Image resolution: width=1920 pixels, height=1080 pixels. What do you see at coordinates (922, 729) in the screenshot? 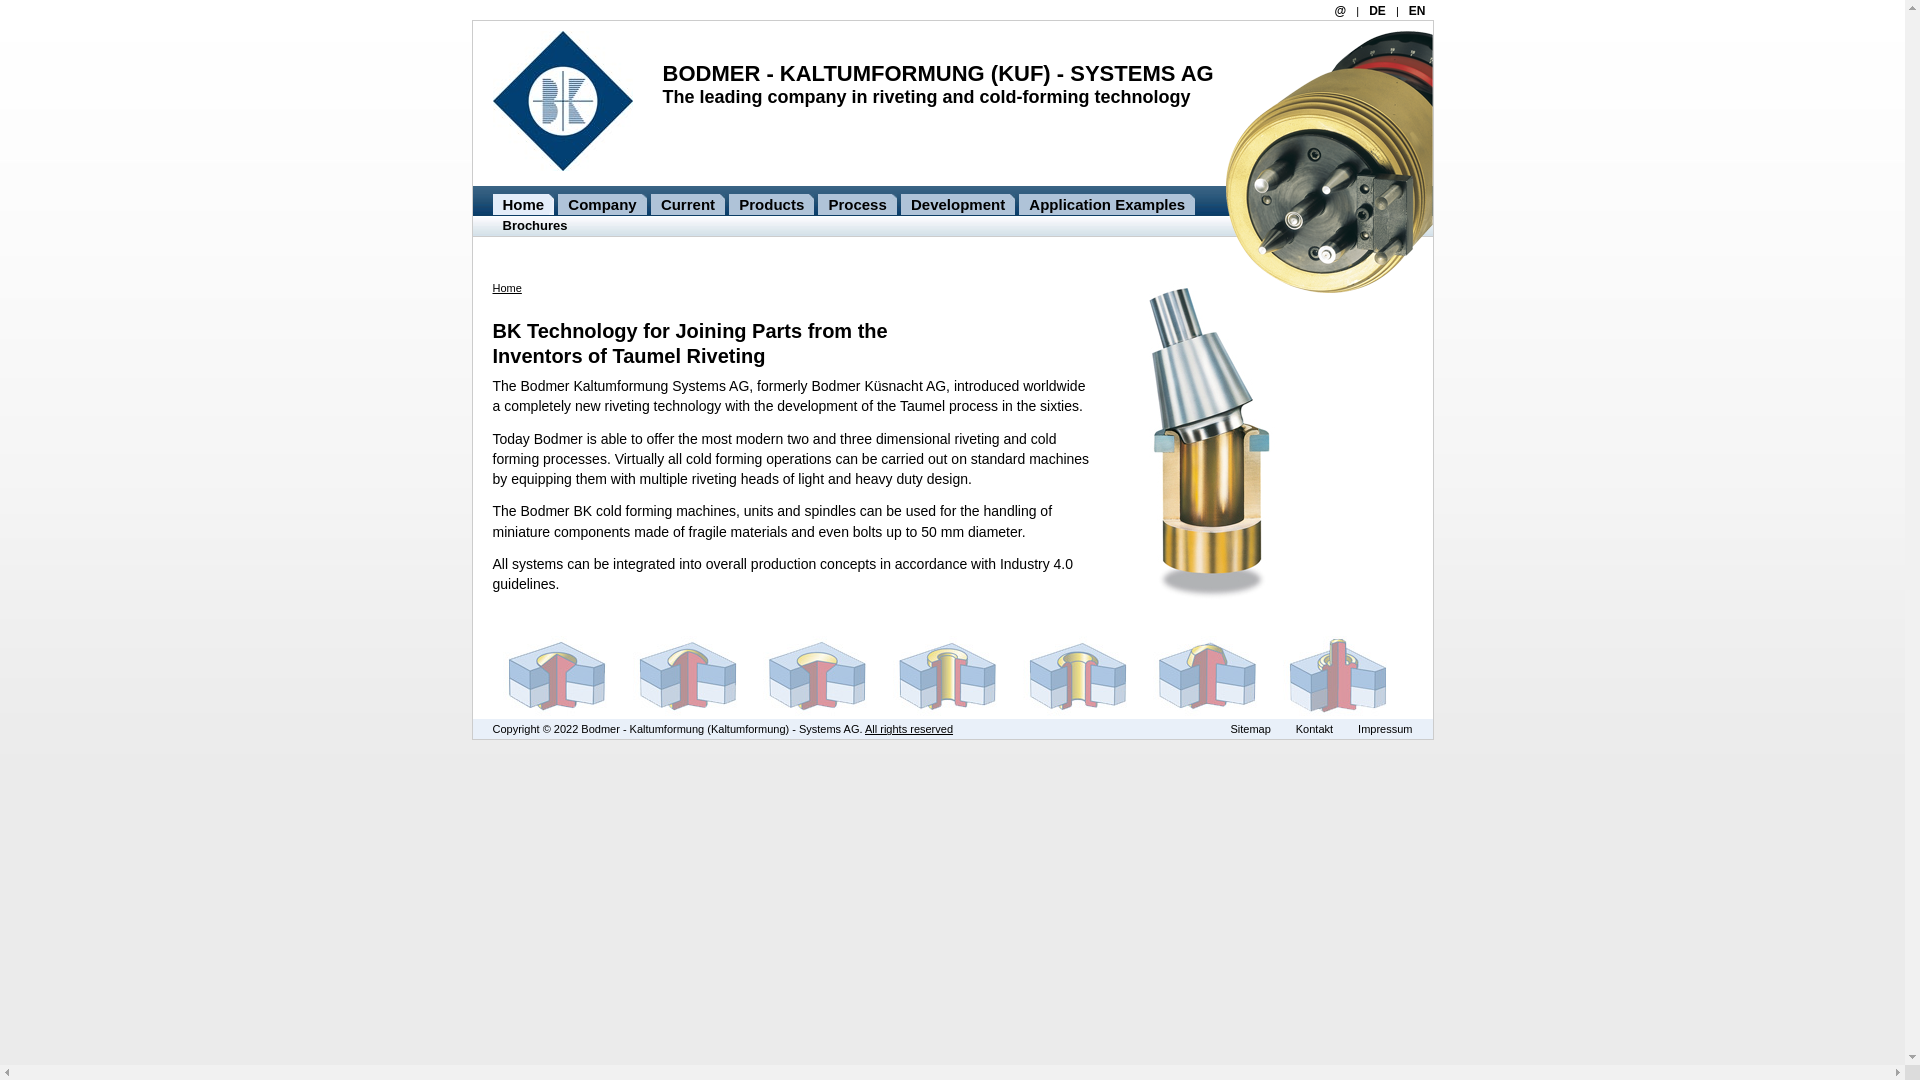
I see `All rights reserved` at bounding box center [922, 729].